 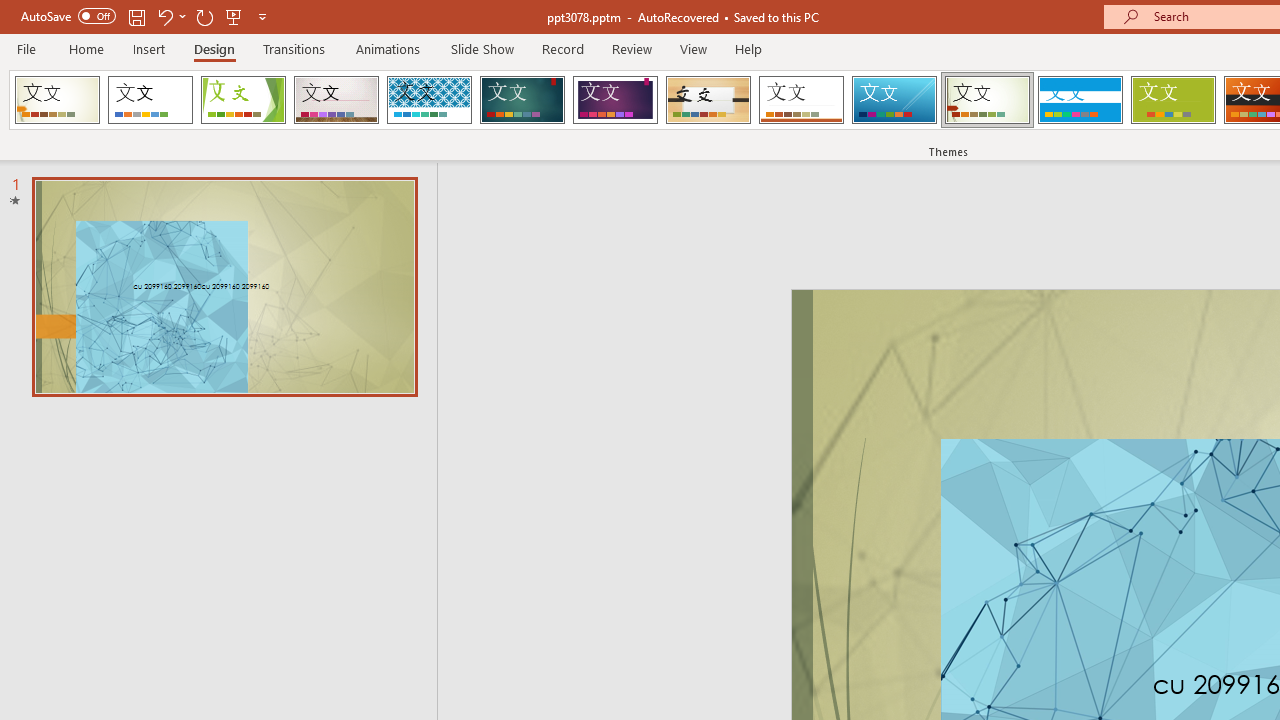 I want to click on Slice Loading Preview..., so click(x=894, y=100).